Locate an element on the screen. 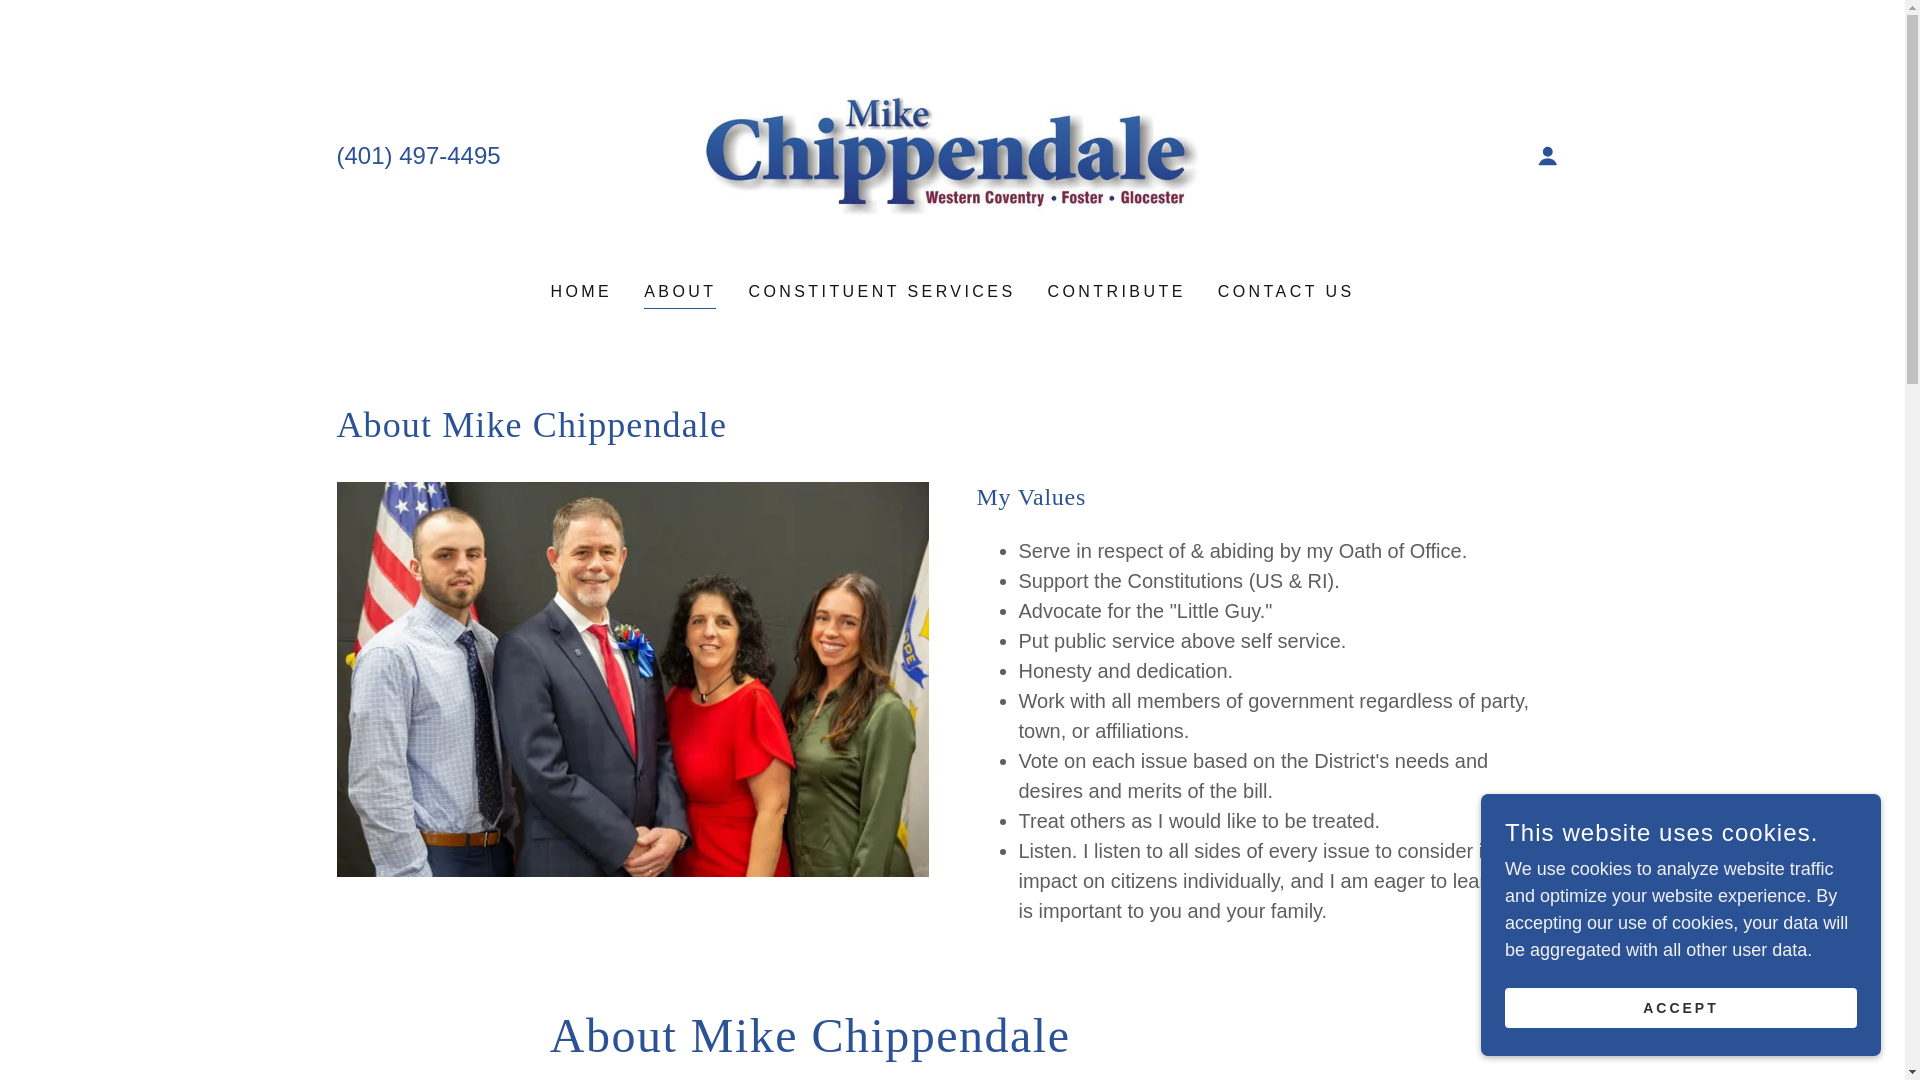 The height and width of the screenshot is (1080, 1920). ACCEPT is located at coordinates (1680, 1008).